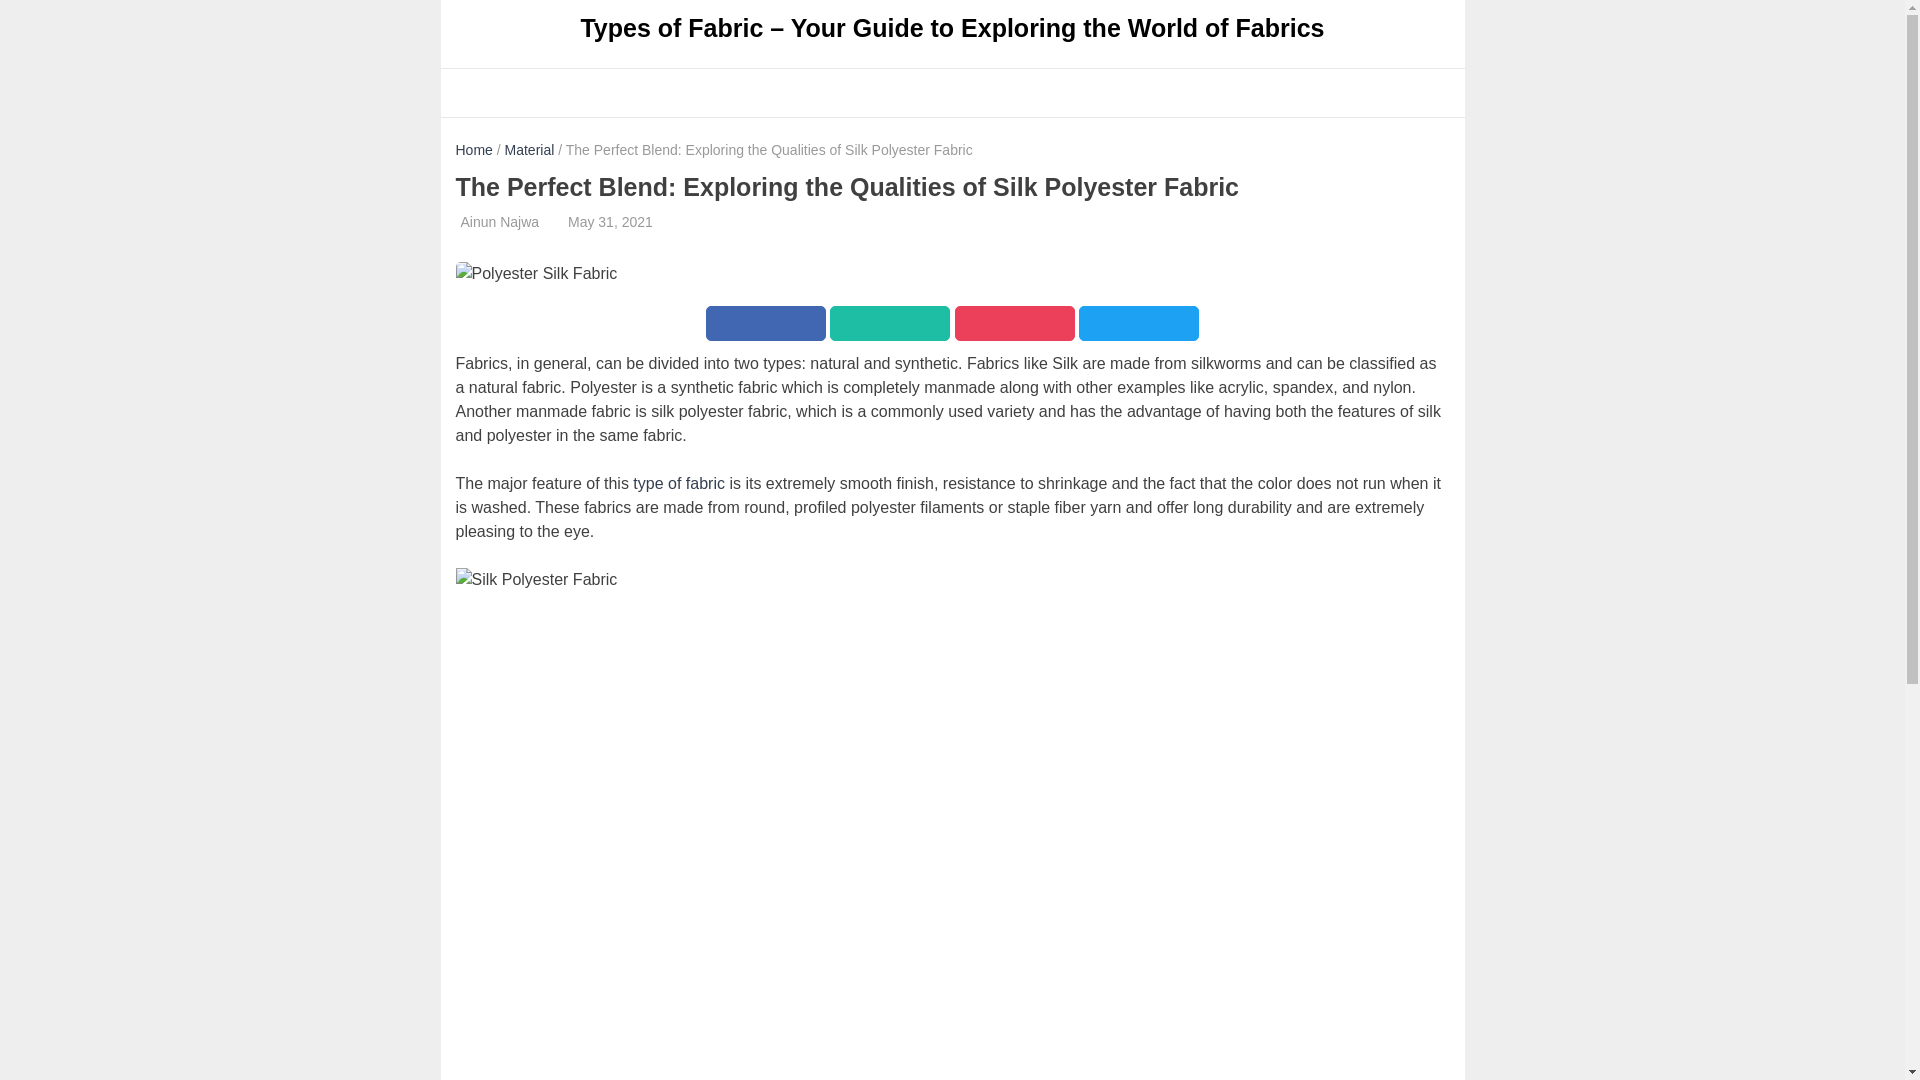 This screenshot has height=1080, width=1920. Describe the element at coordinates (474, 149) in the screenshot. I see `Home` at that location.